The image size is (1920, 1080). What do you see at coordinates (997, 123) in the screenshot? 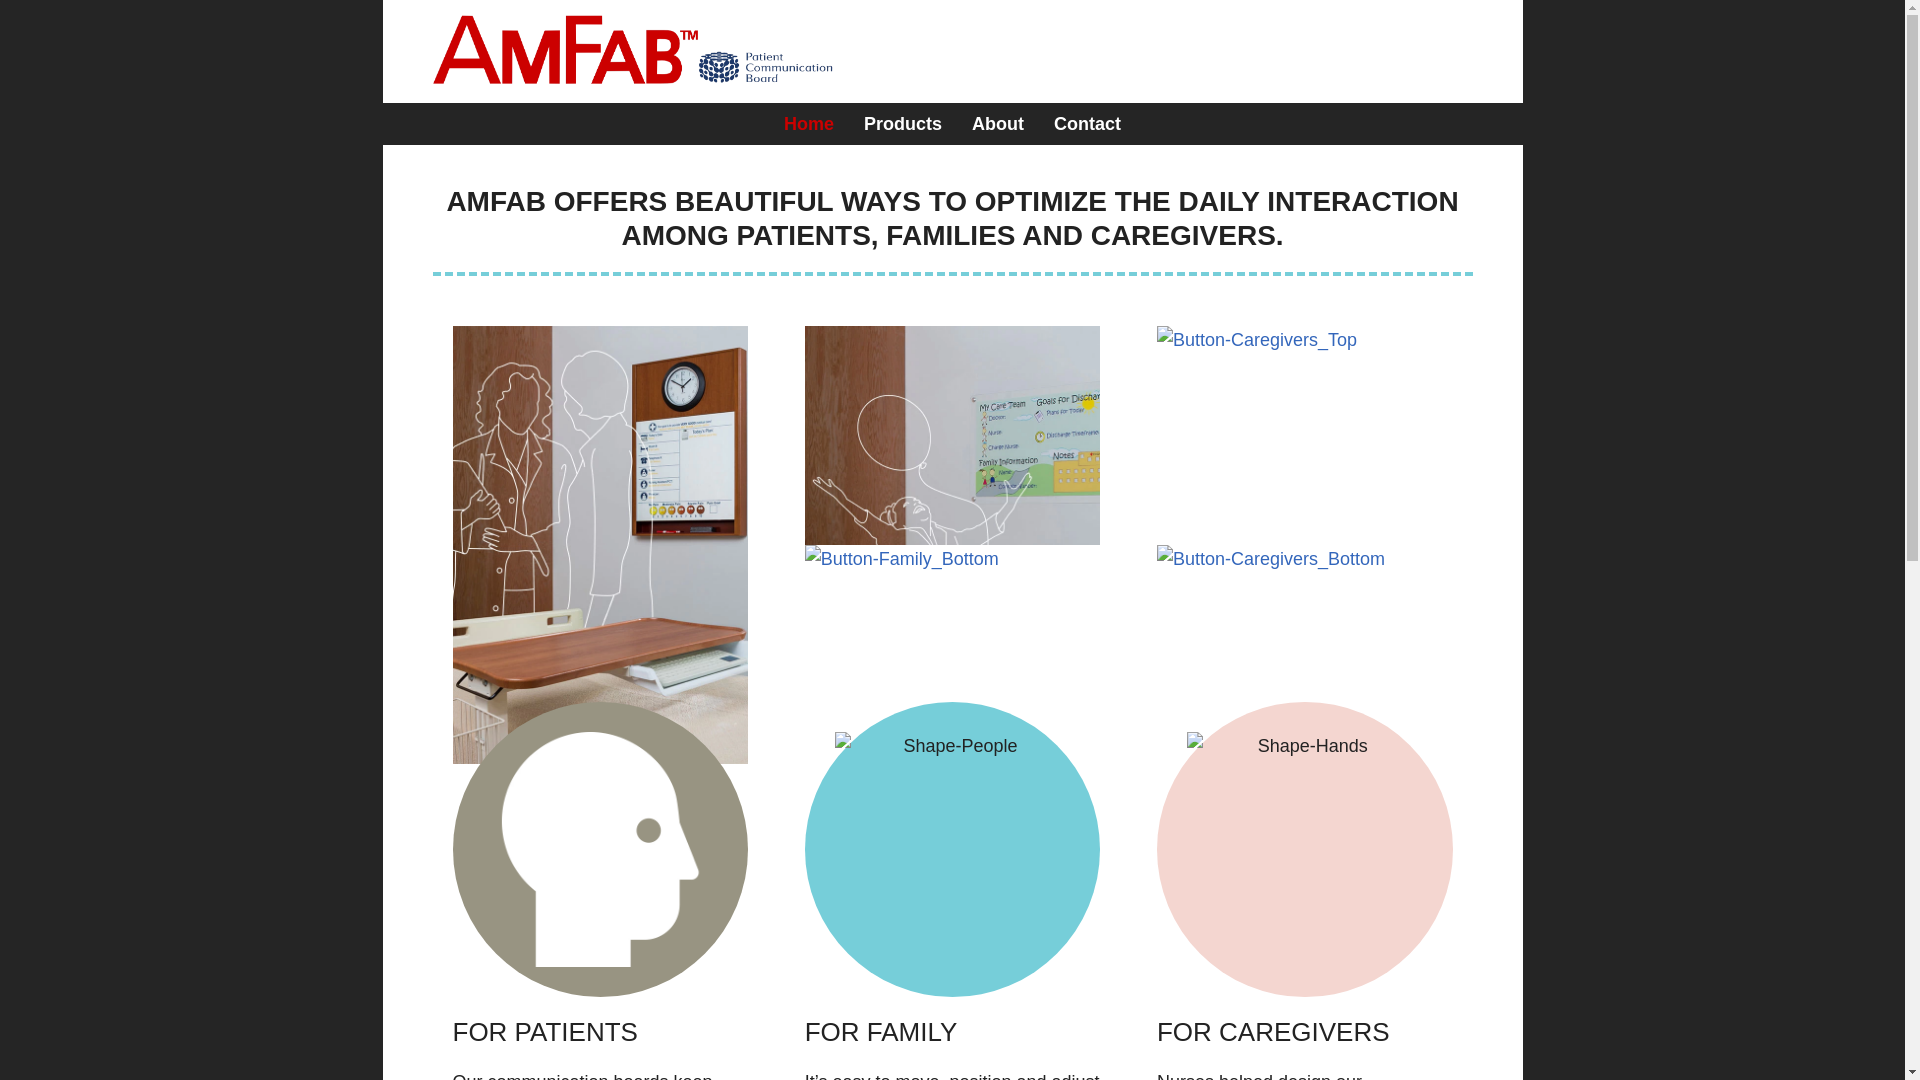
I see `About` at bounding box center [997, 123].